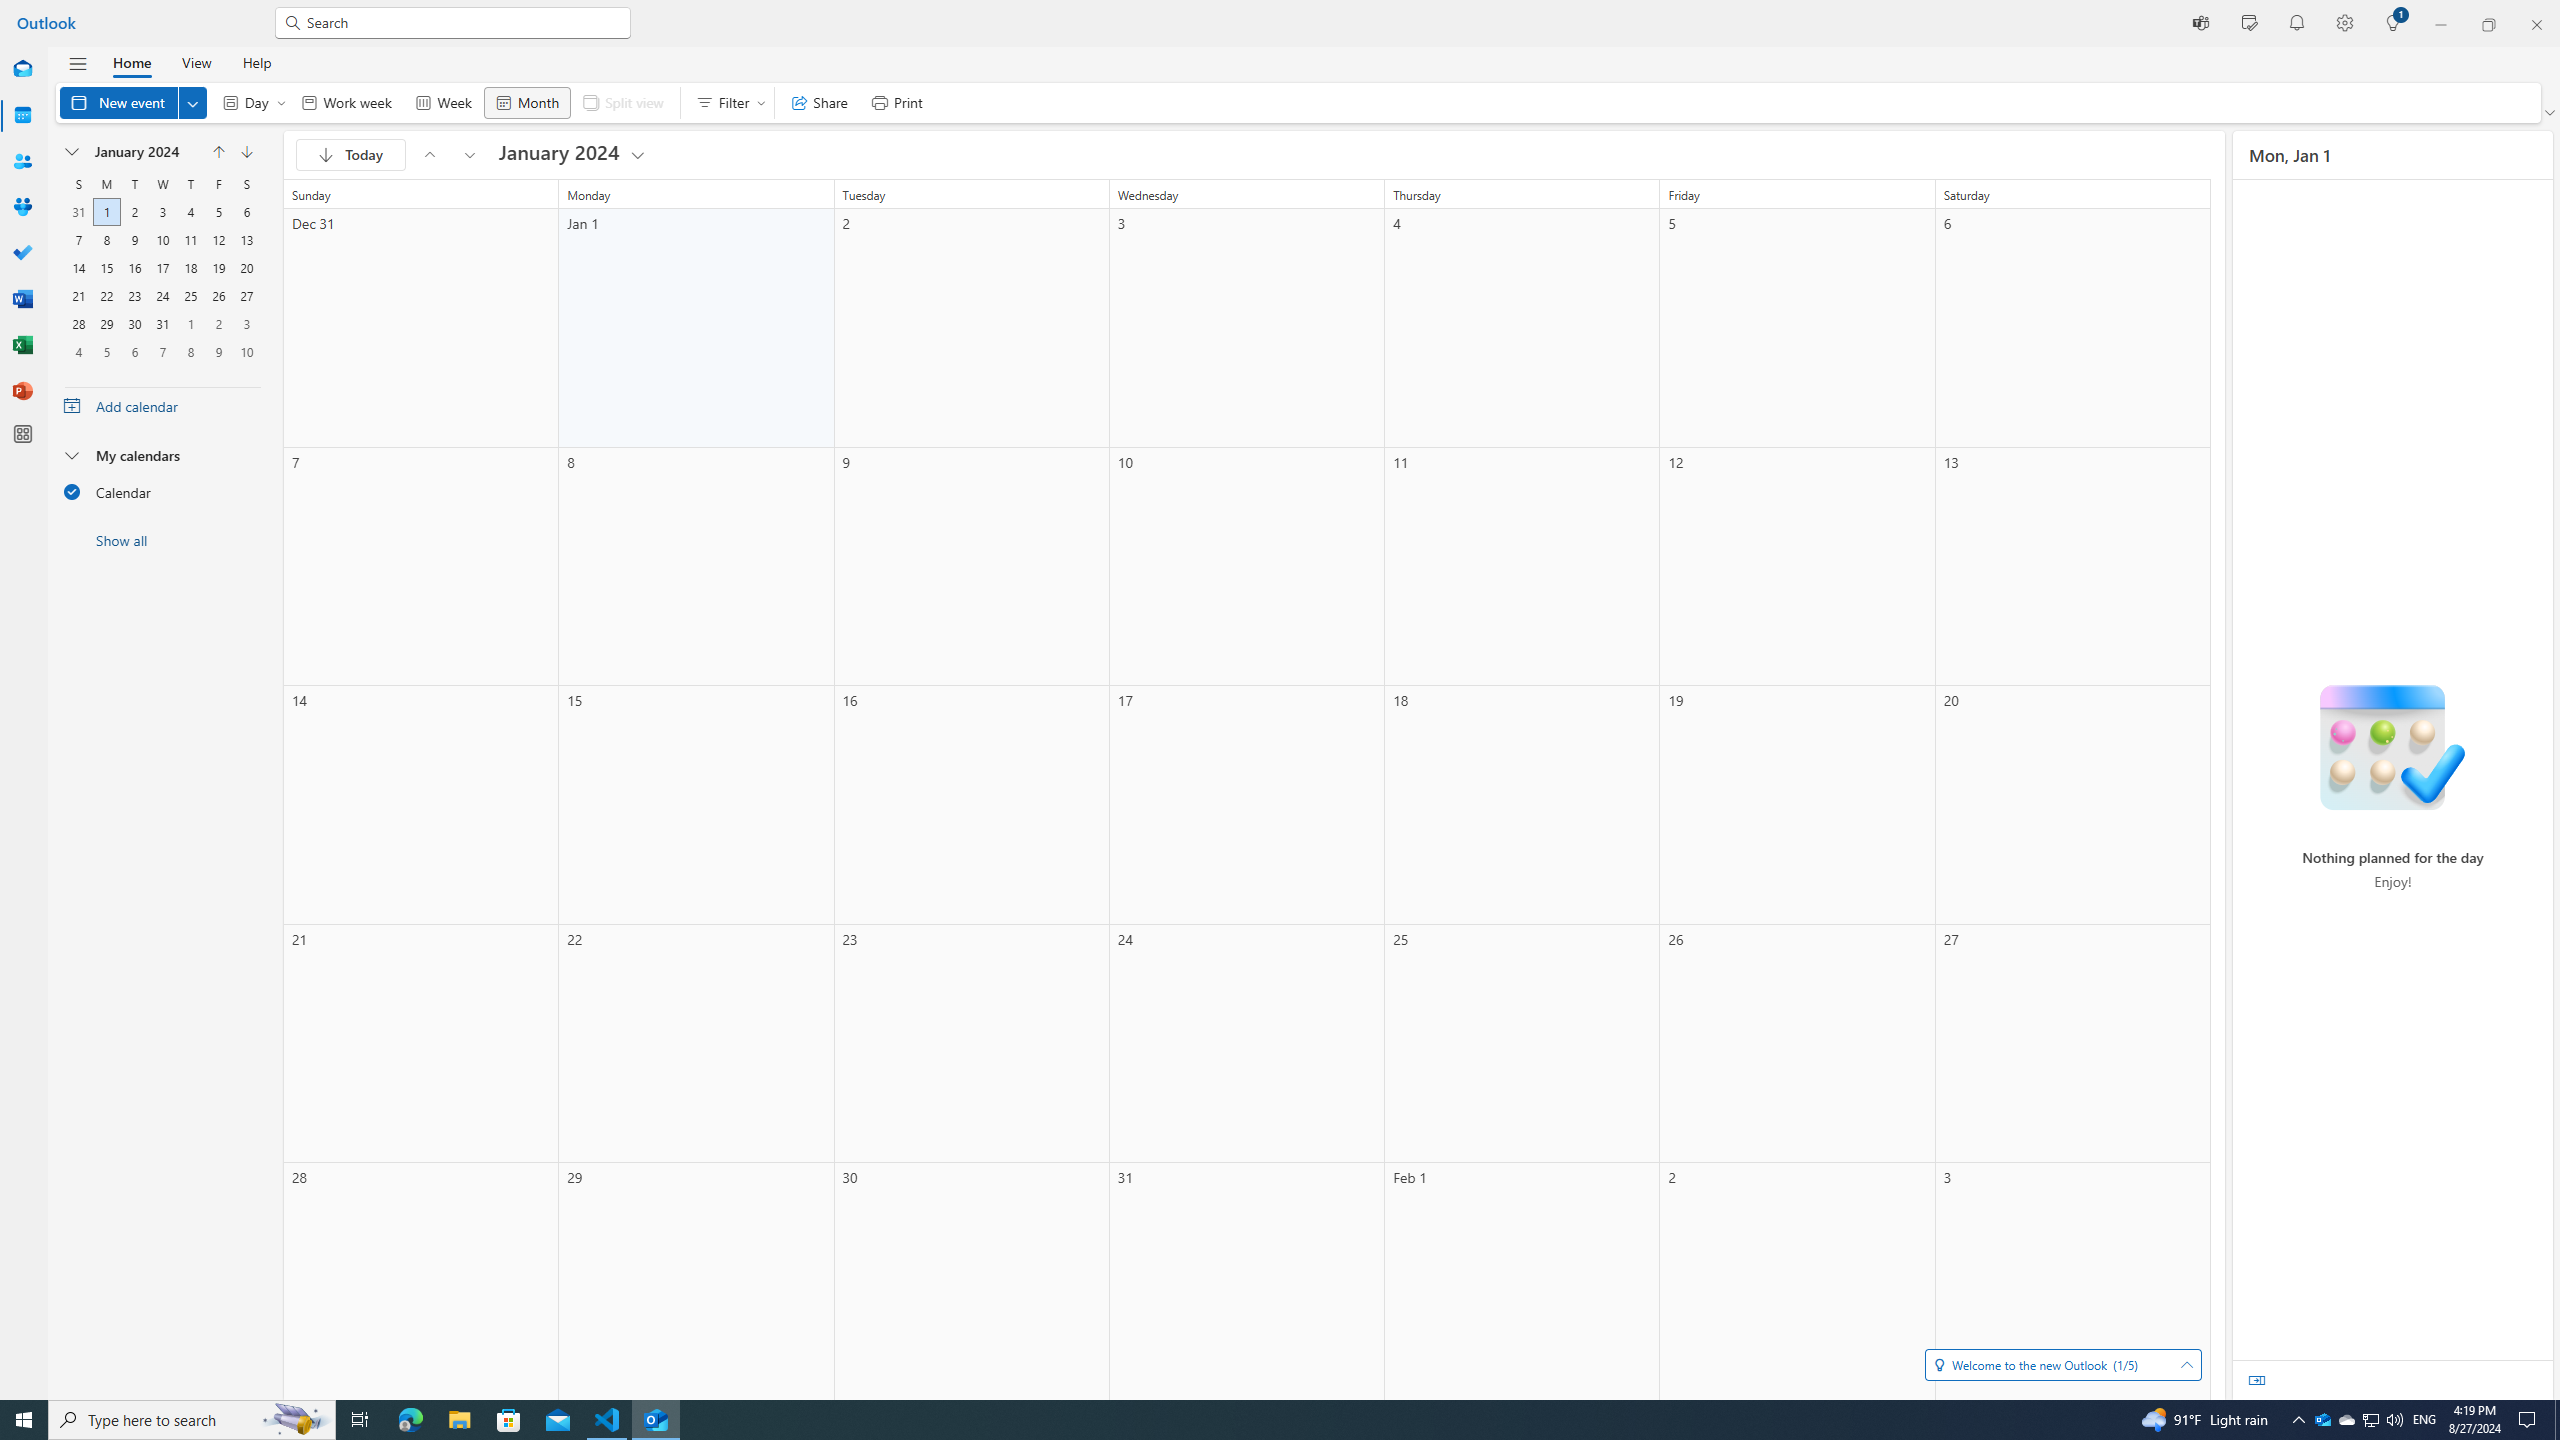 This screenshot has width=2560, height=1440. Describe the element at coordinates (162, 478) in the screenshot. I see `My calendarsCalendar` at that location.